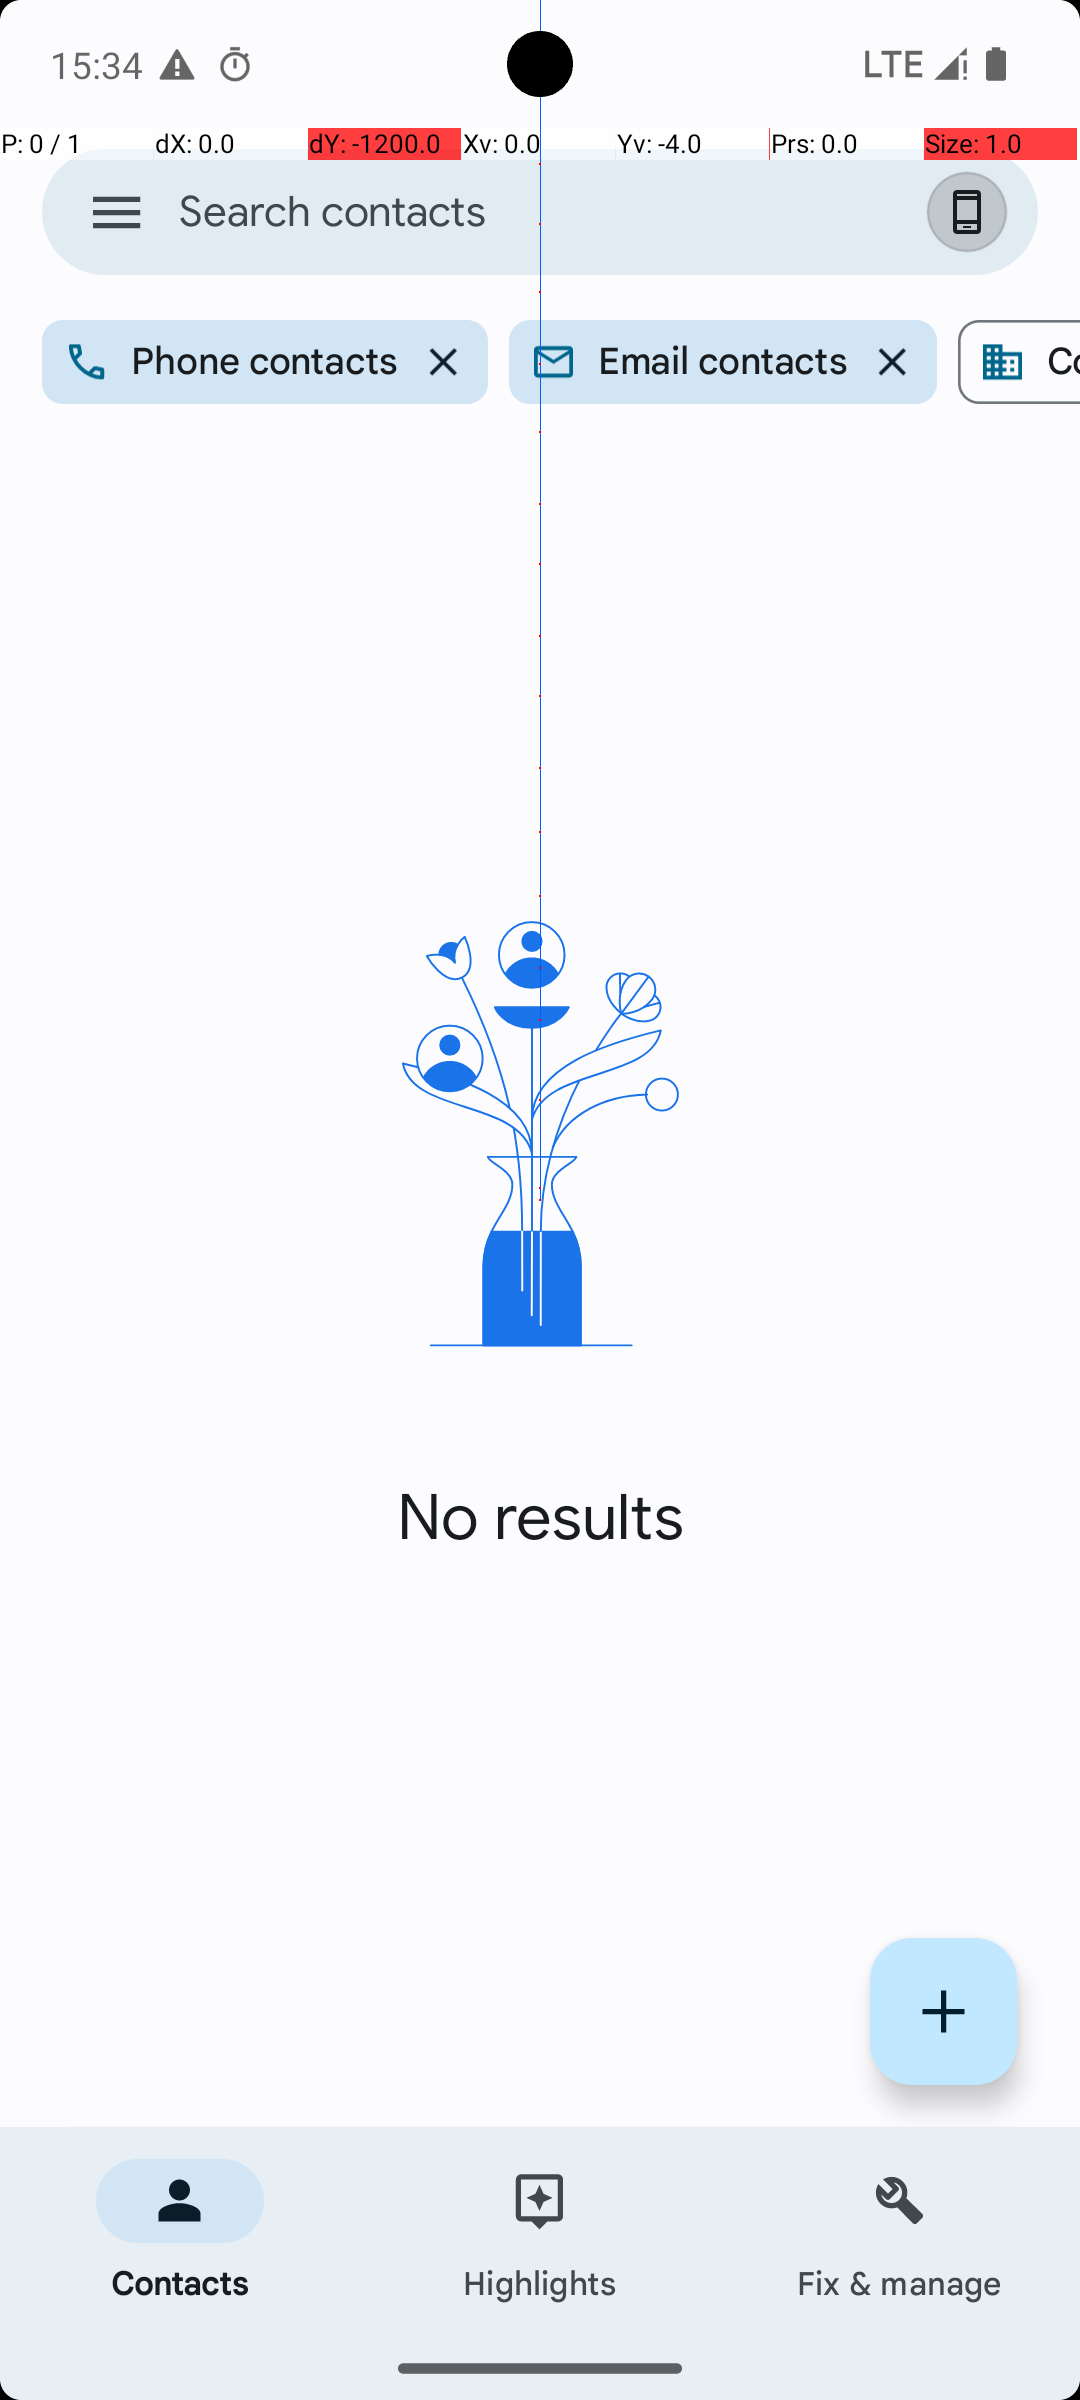 This screenshot has width=1080, height=2400. I want to click on Email contacts, so click(722, 362).